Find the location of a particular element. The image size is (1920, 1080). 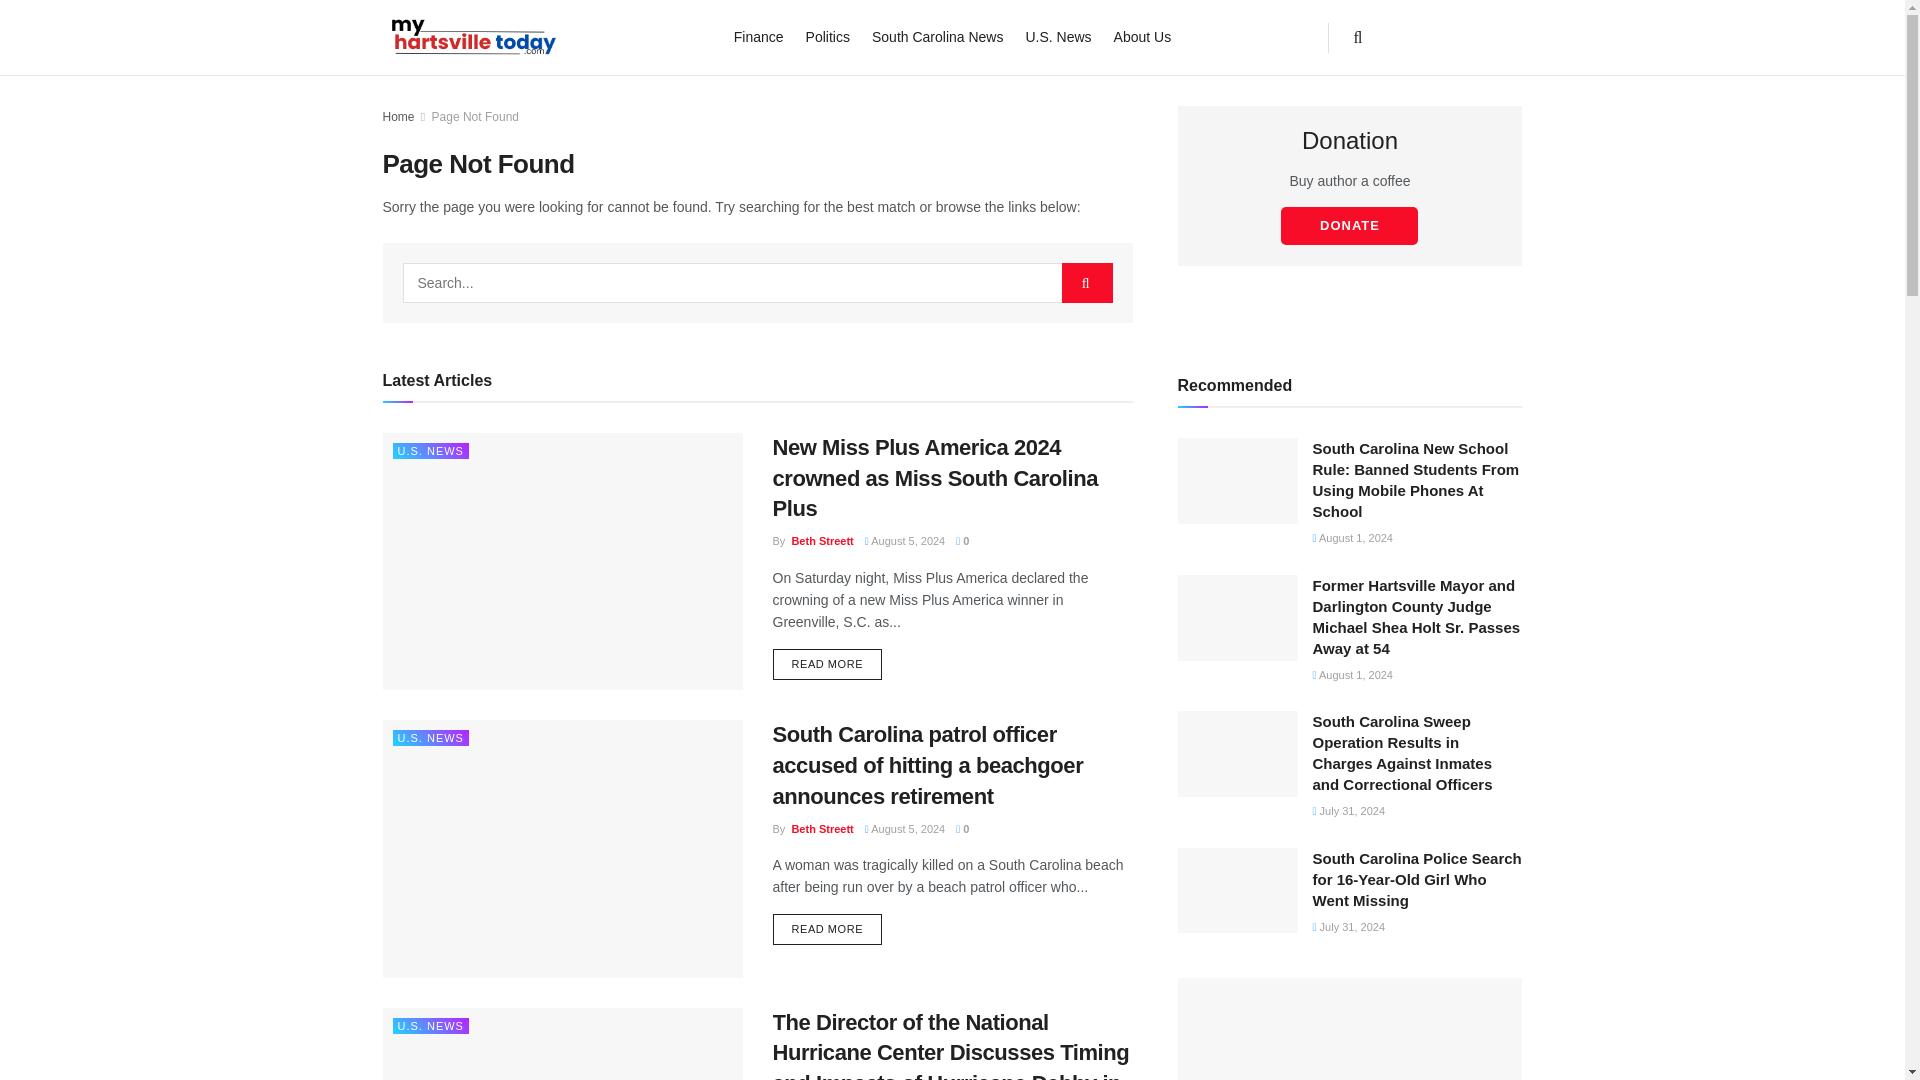

South Carolina News is located at coordinates (938, 36).